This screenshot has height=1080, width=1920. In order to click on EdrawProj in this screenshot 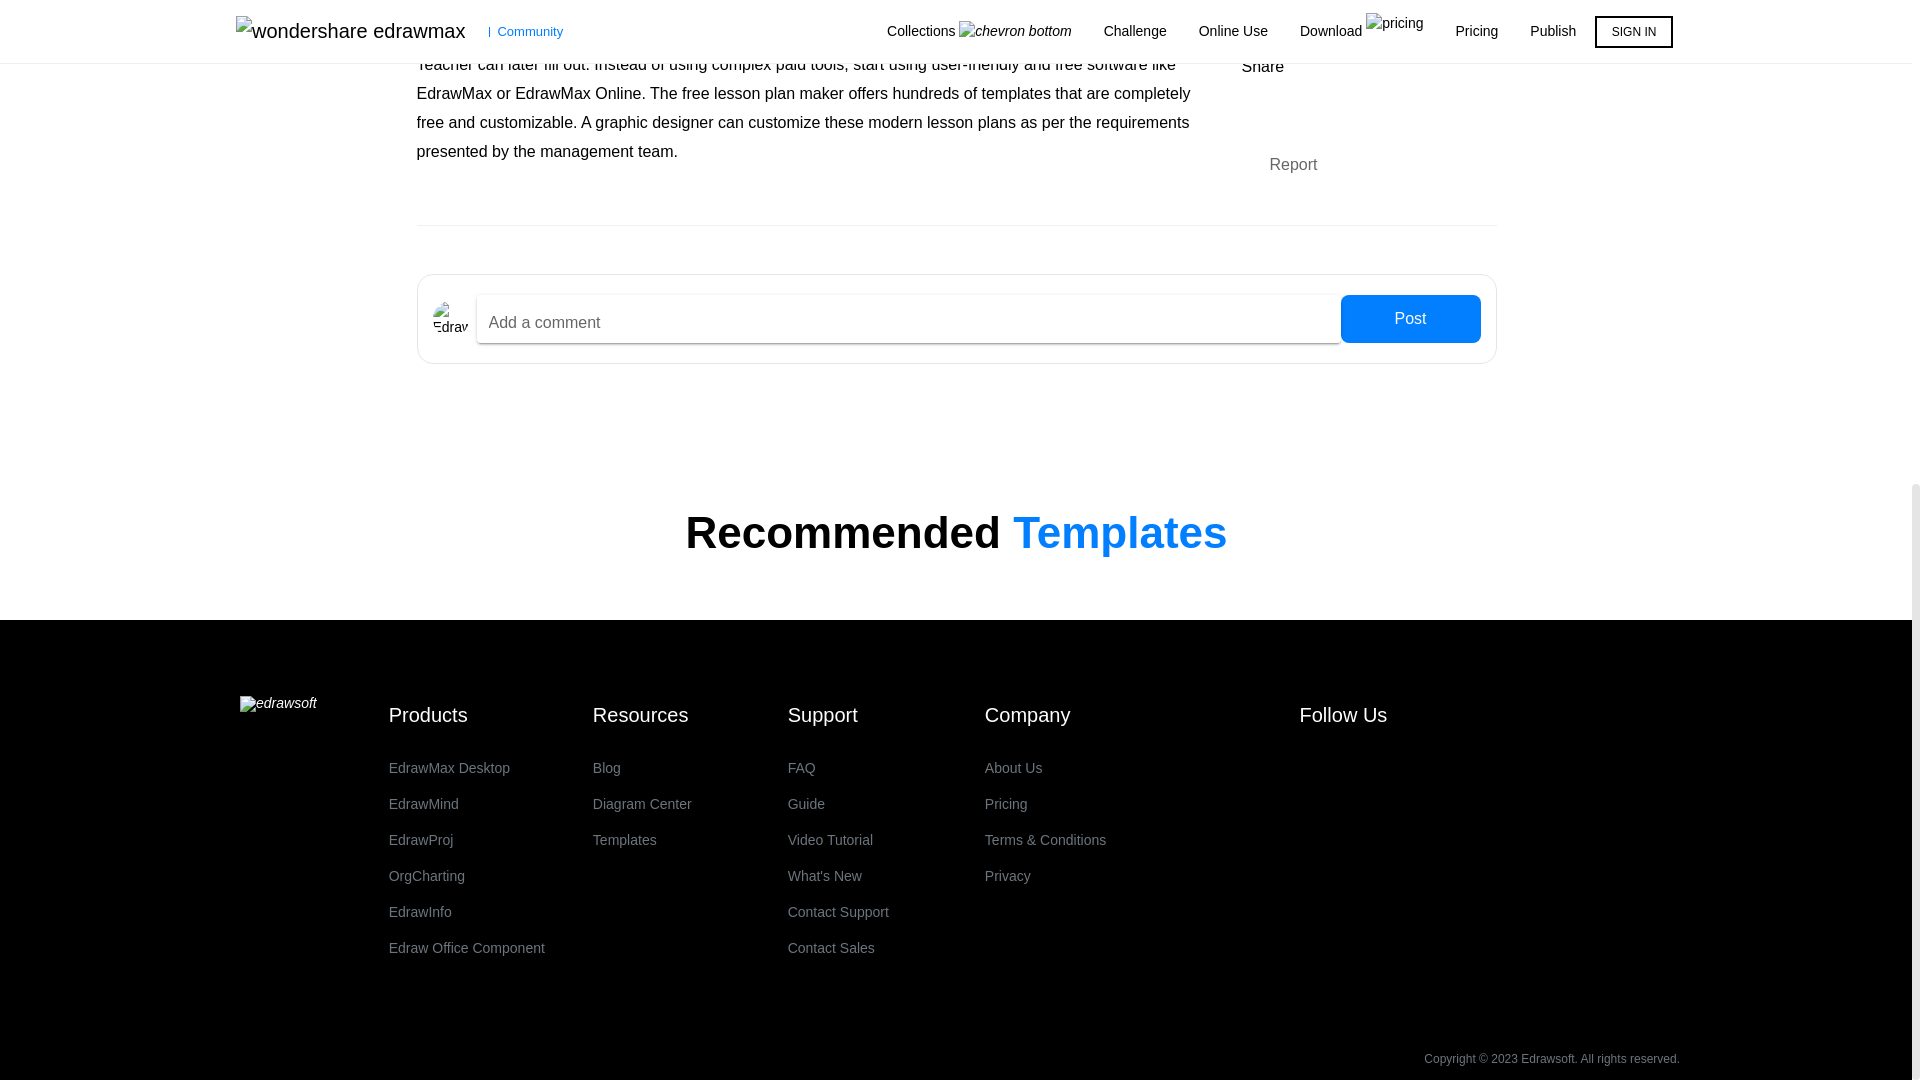, I will do `click(467, 839)`.